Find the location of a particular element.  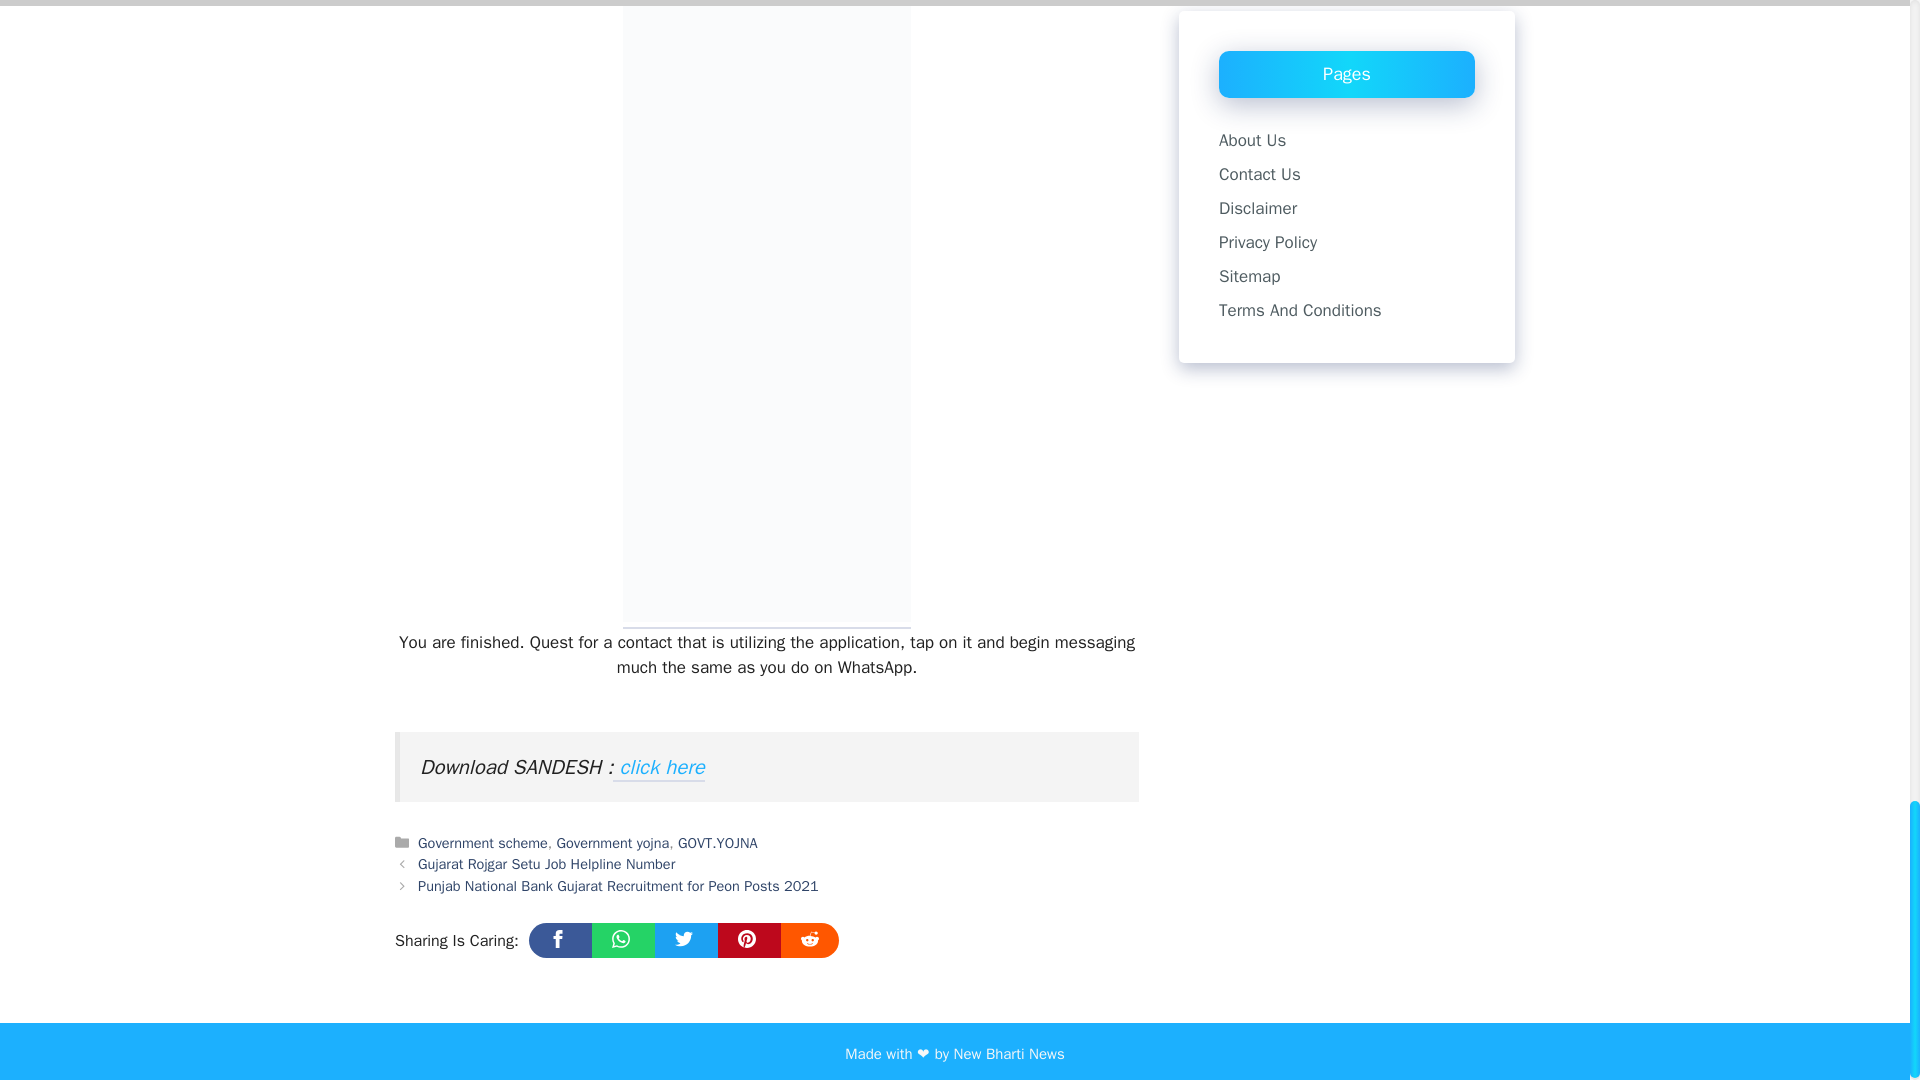

Government scheme is located at coordinates (482, 842).